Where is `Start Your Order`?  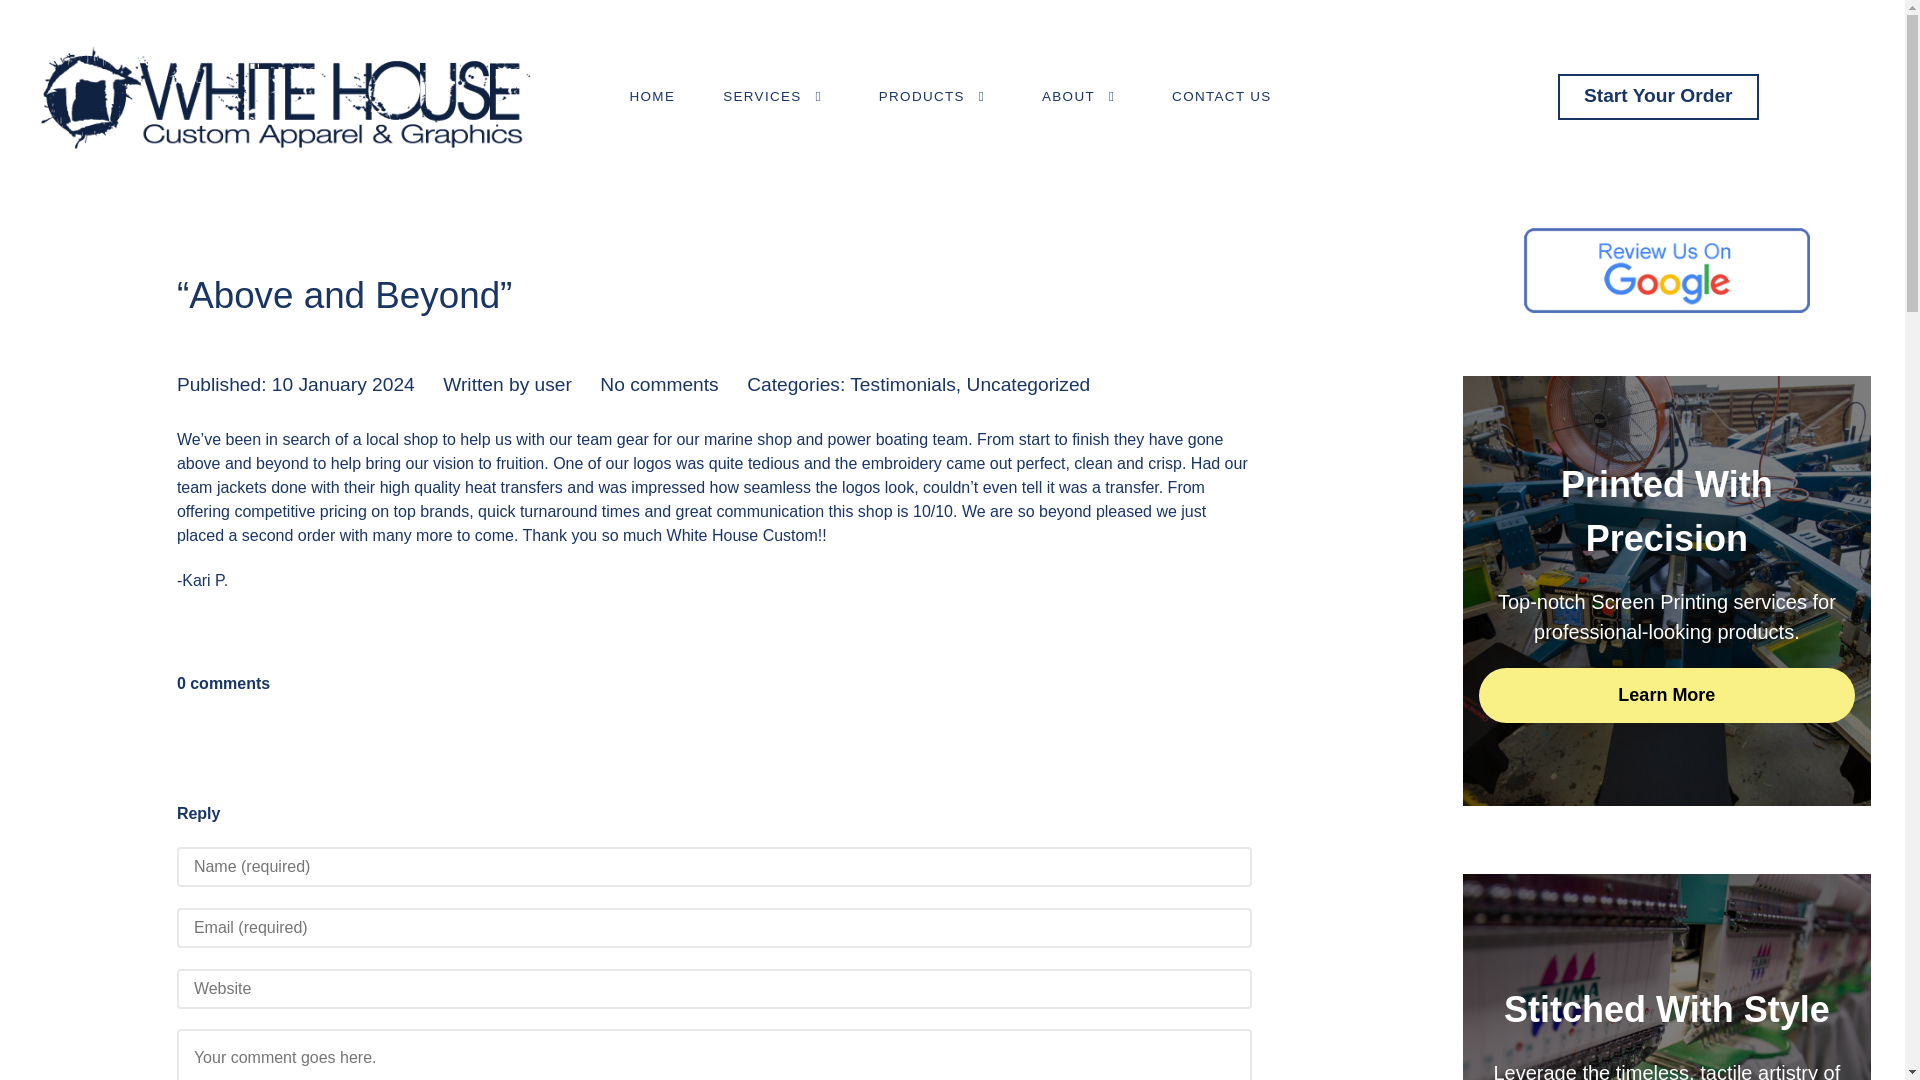
Start Your Order is located at coordinates (1658, 96).